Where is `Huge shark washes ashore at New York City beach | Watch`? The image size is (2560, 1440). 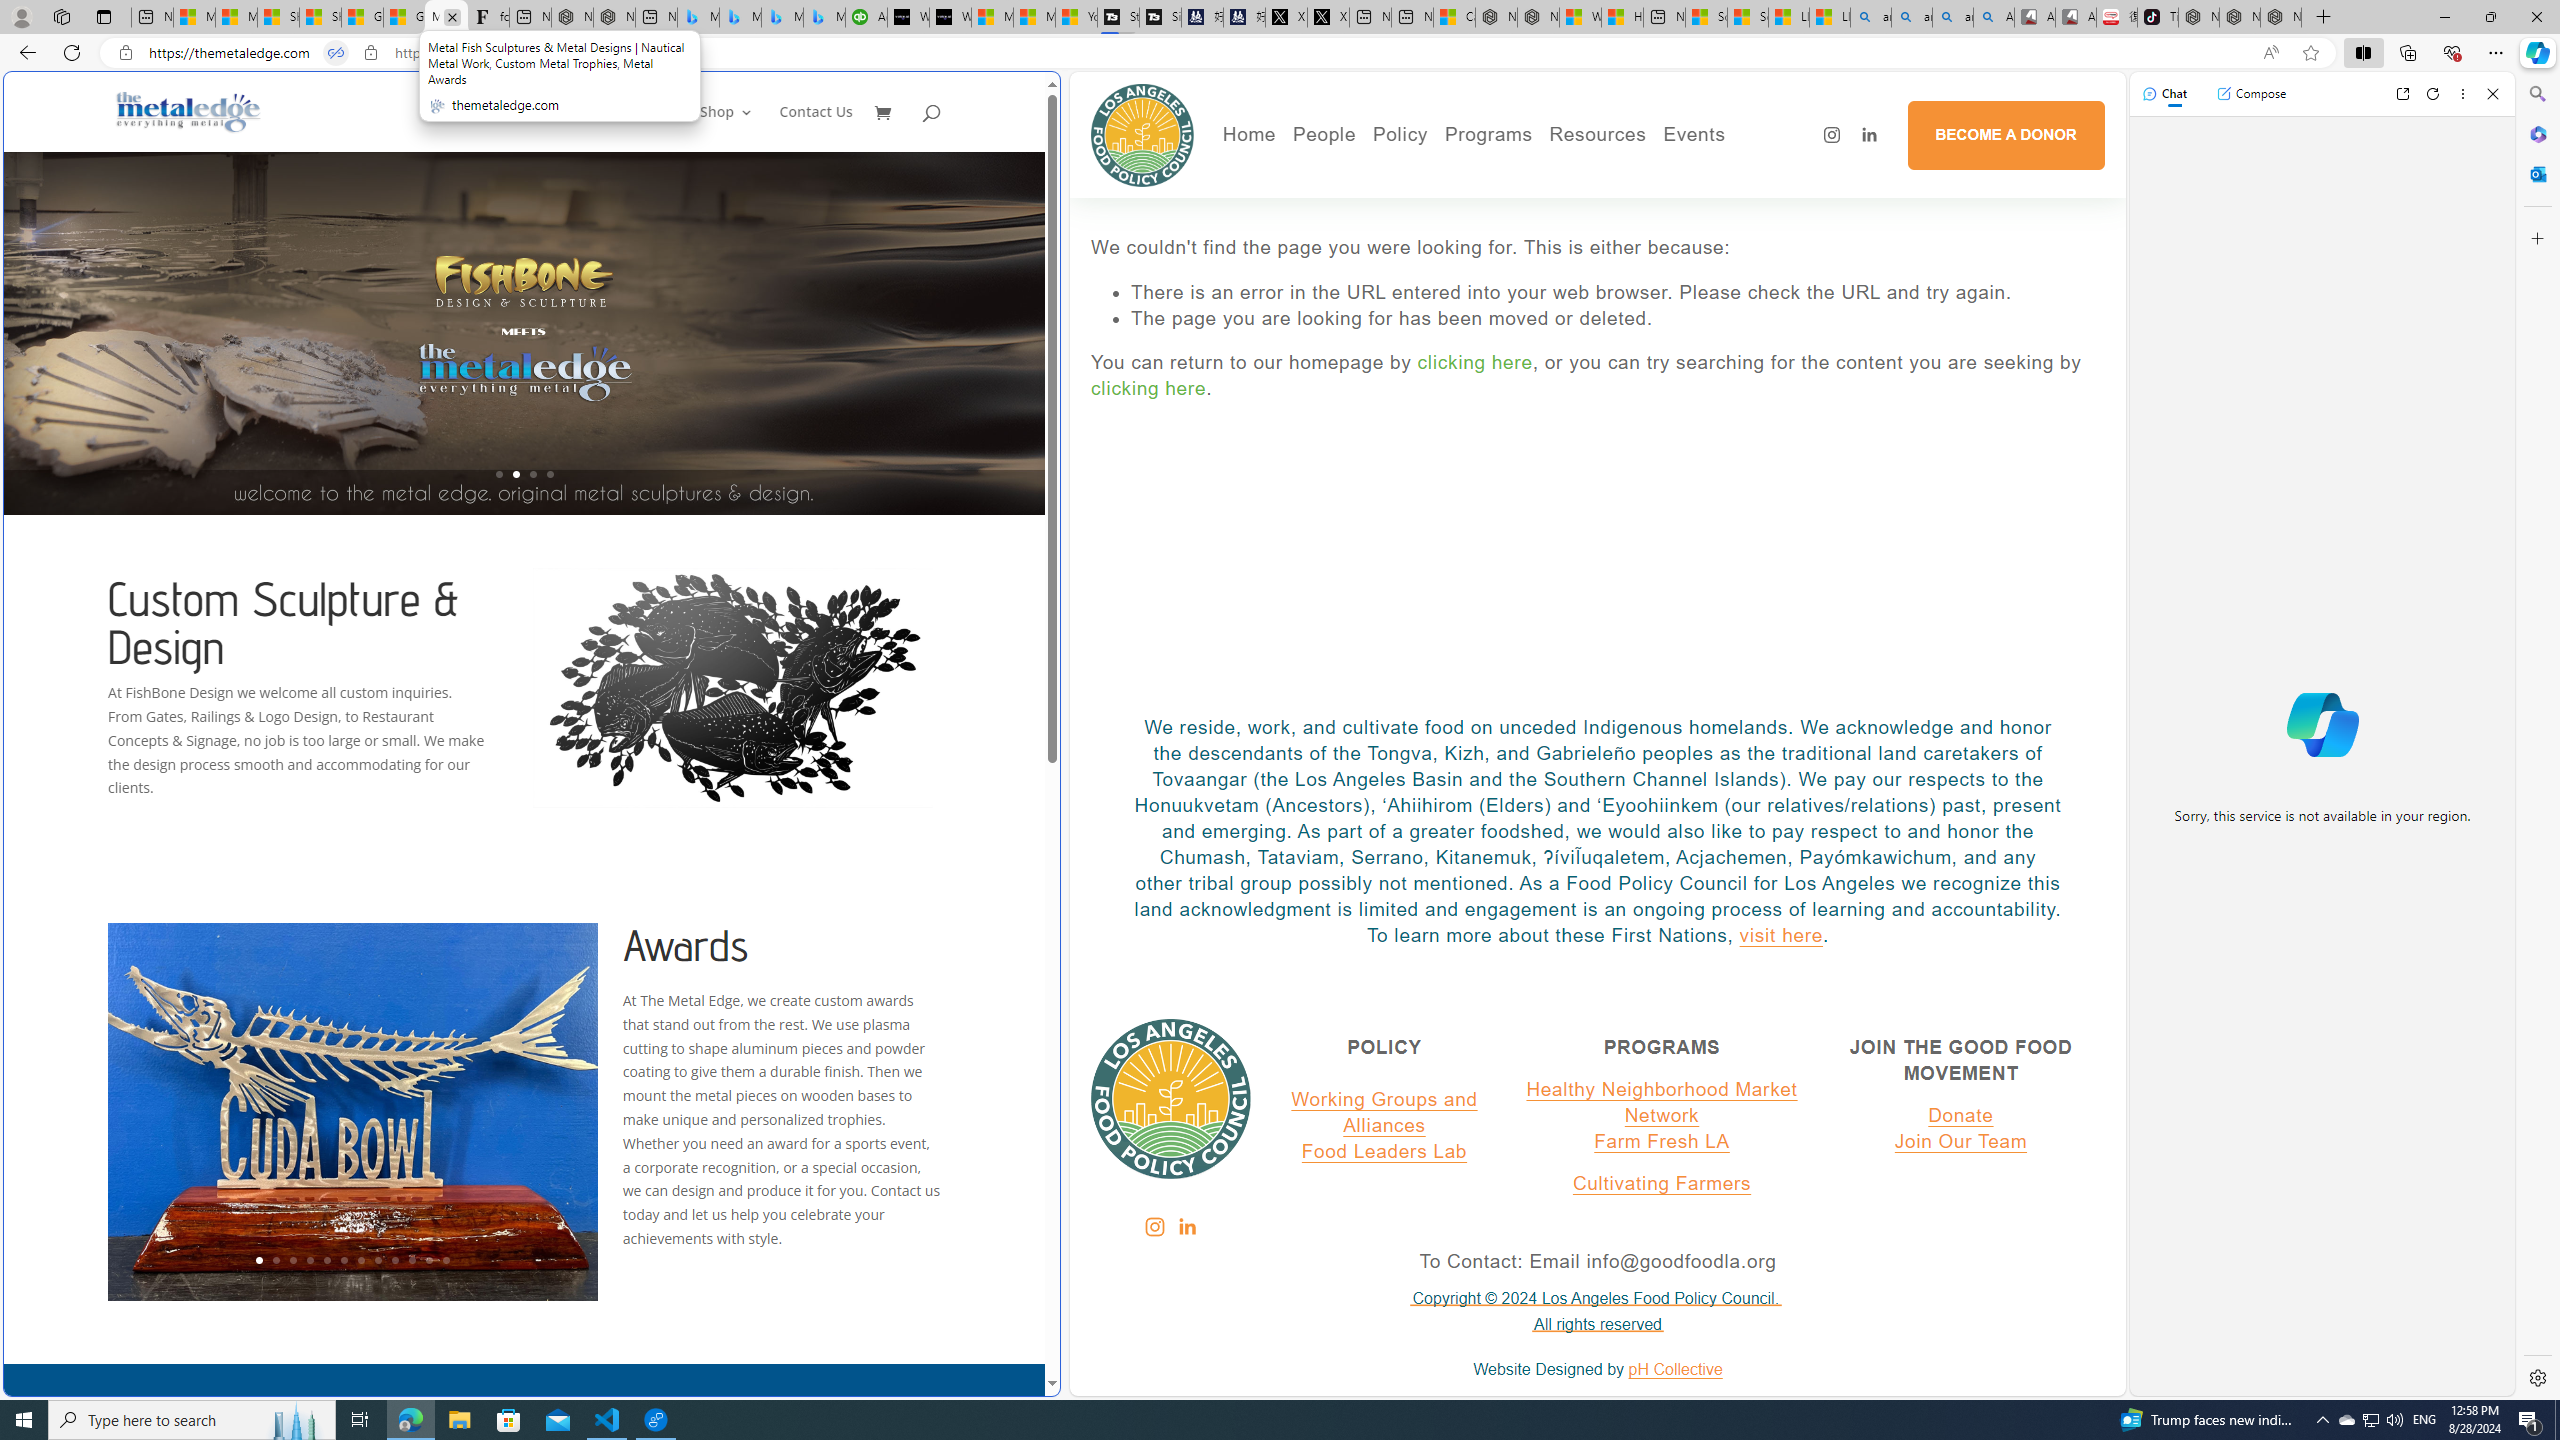
Huge shark washes ashore at New York City beach | Watch is located at coordinates (1622, 17).